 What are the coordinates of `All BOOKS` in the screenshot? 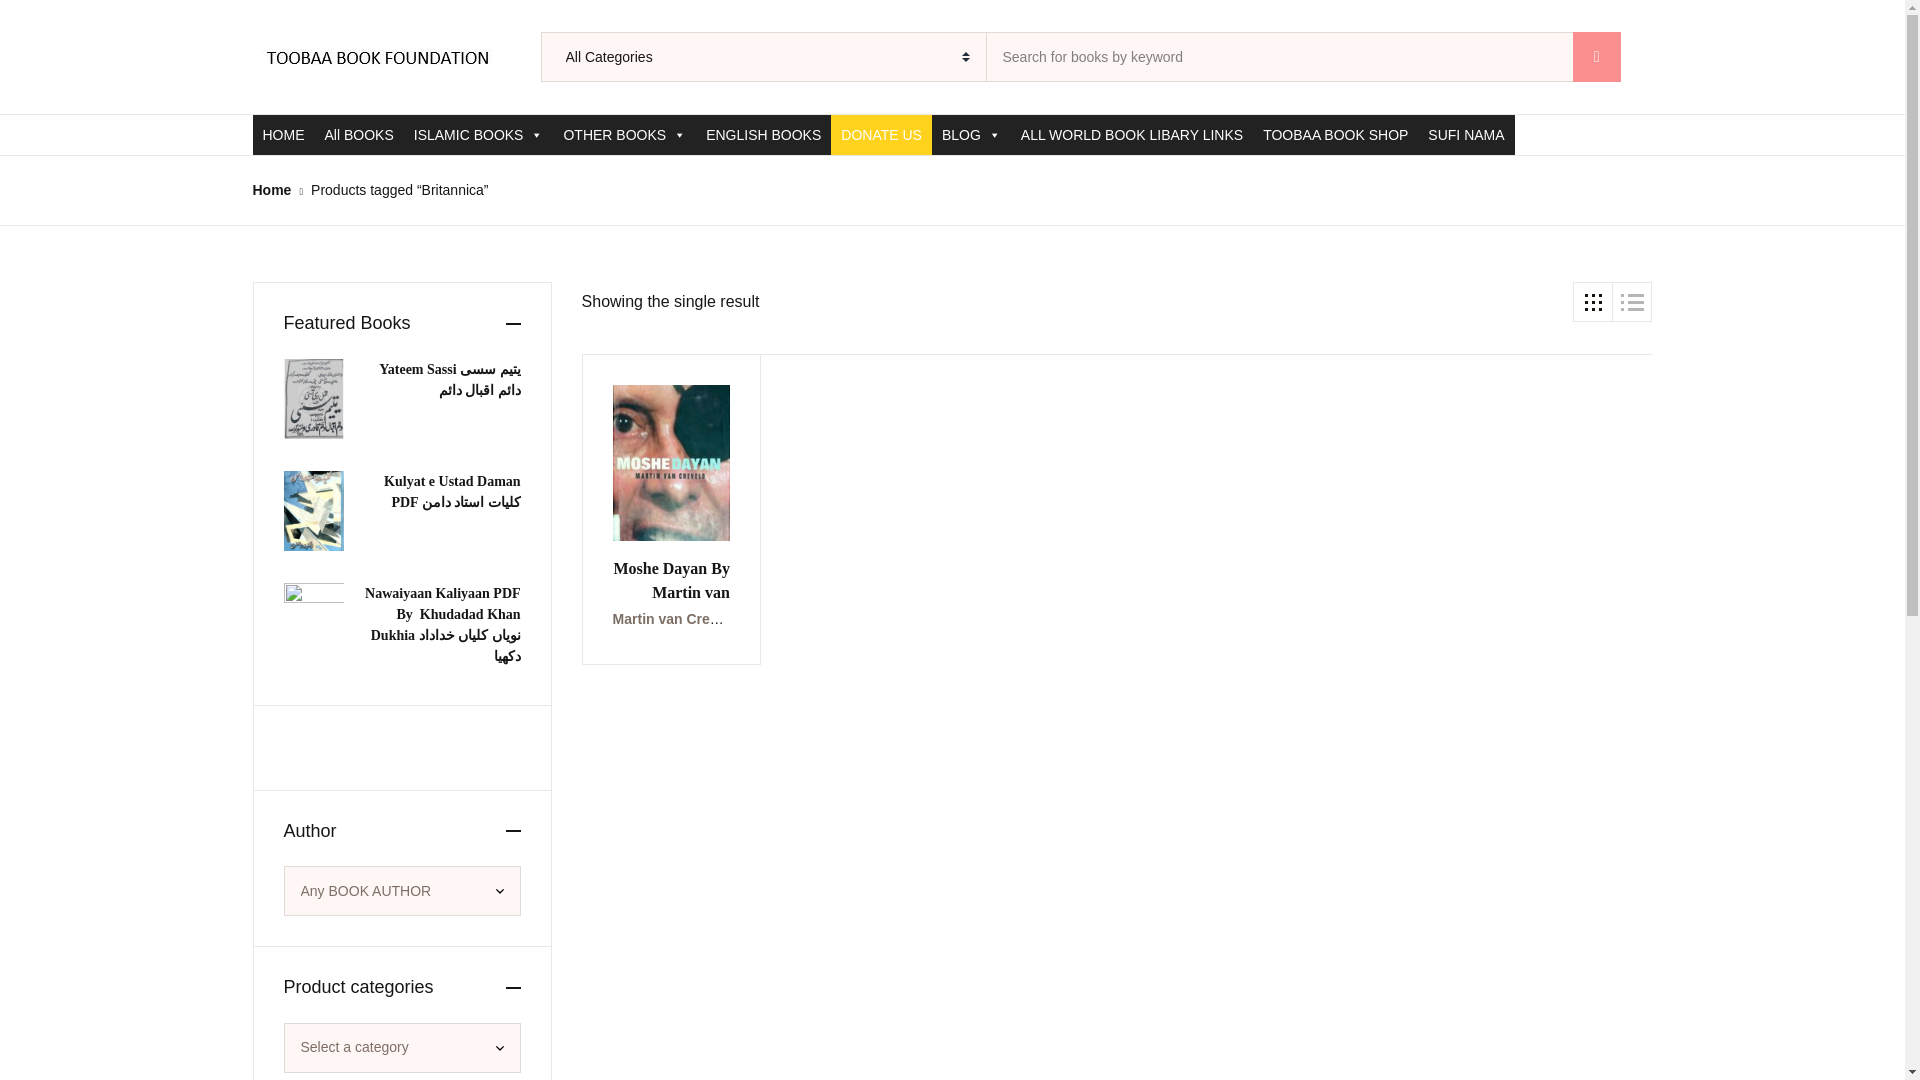 It's located at (358, 134).